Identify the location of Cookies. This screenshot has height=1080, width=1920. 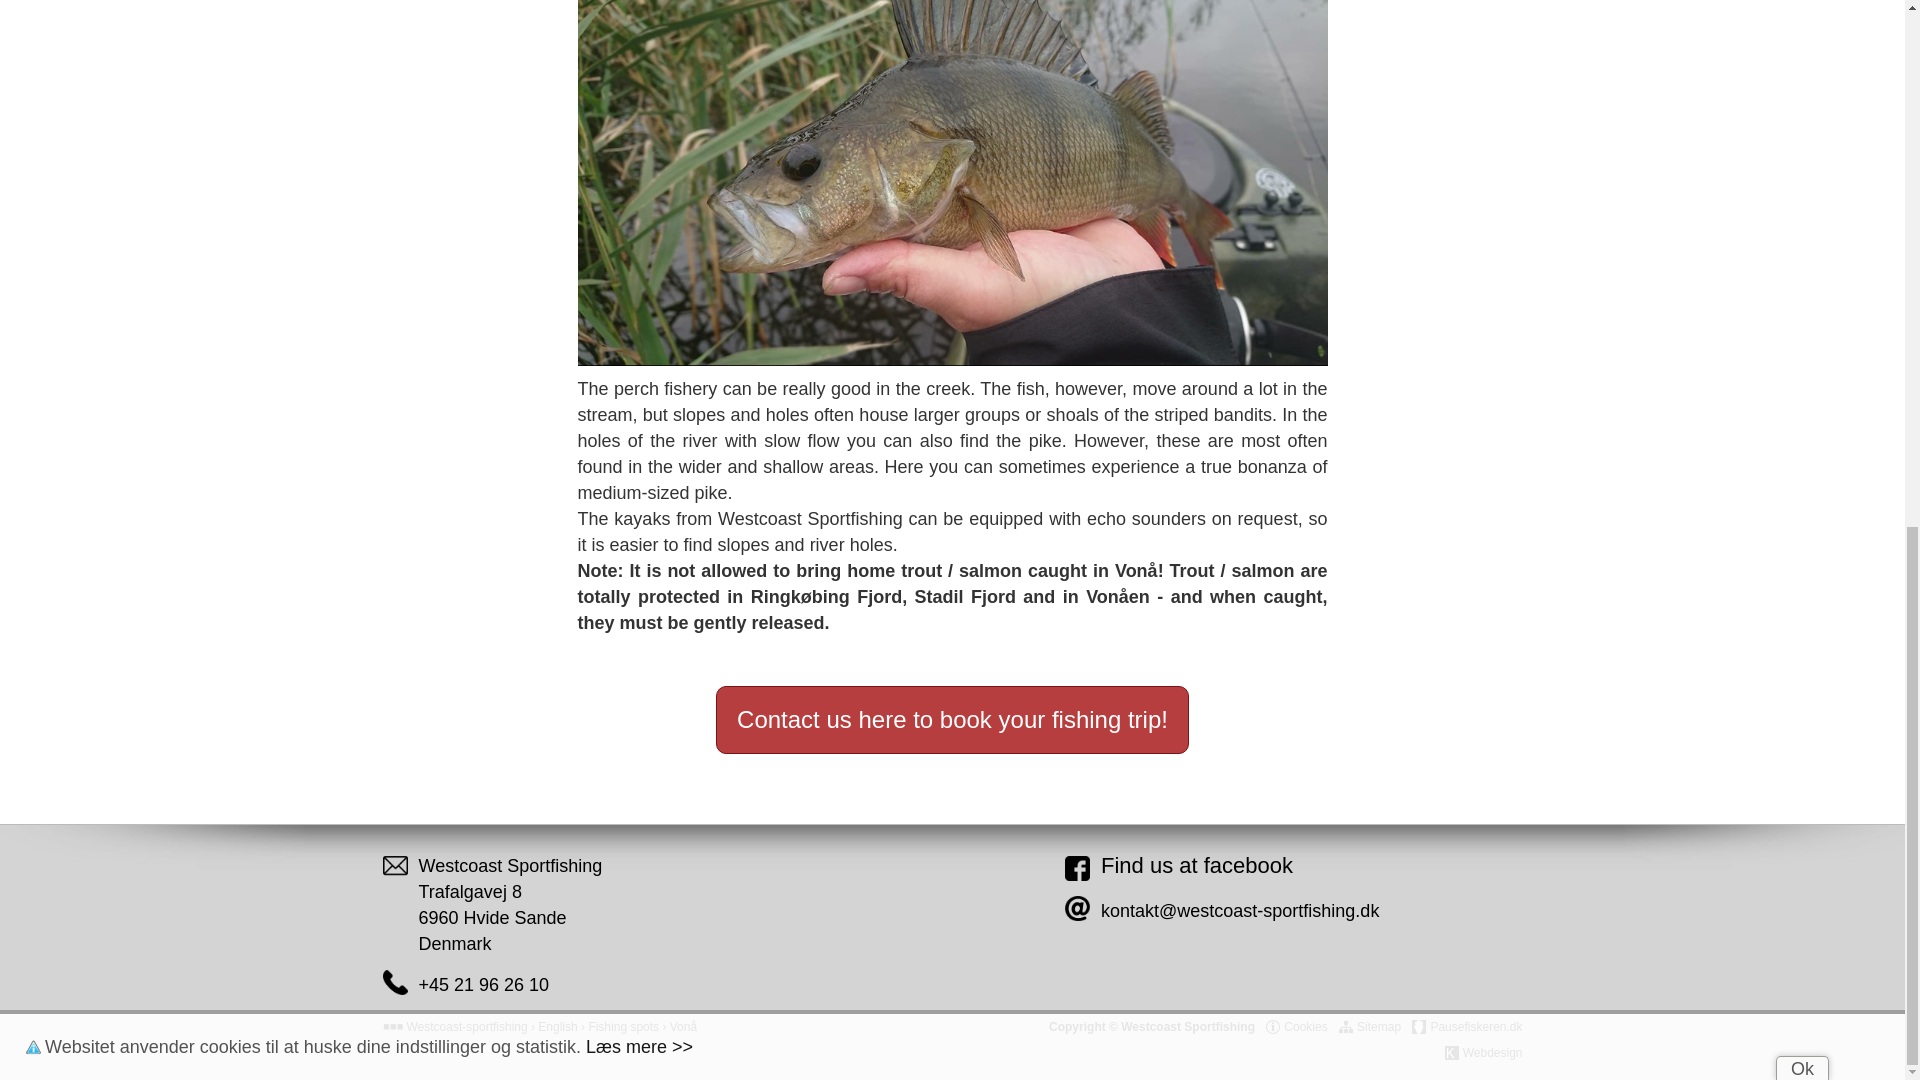
(1296, 1026).